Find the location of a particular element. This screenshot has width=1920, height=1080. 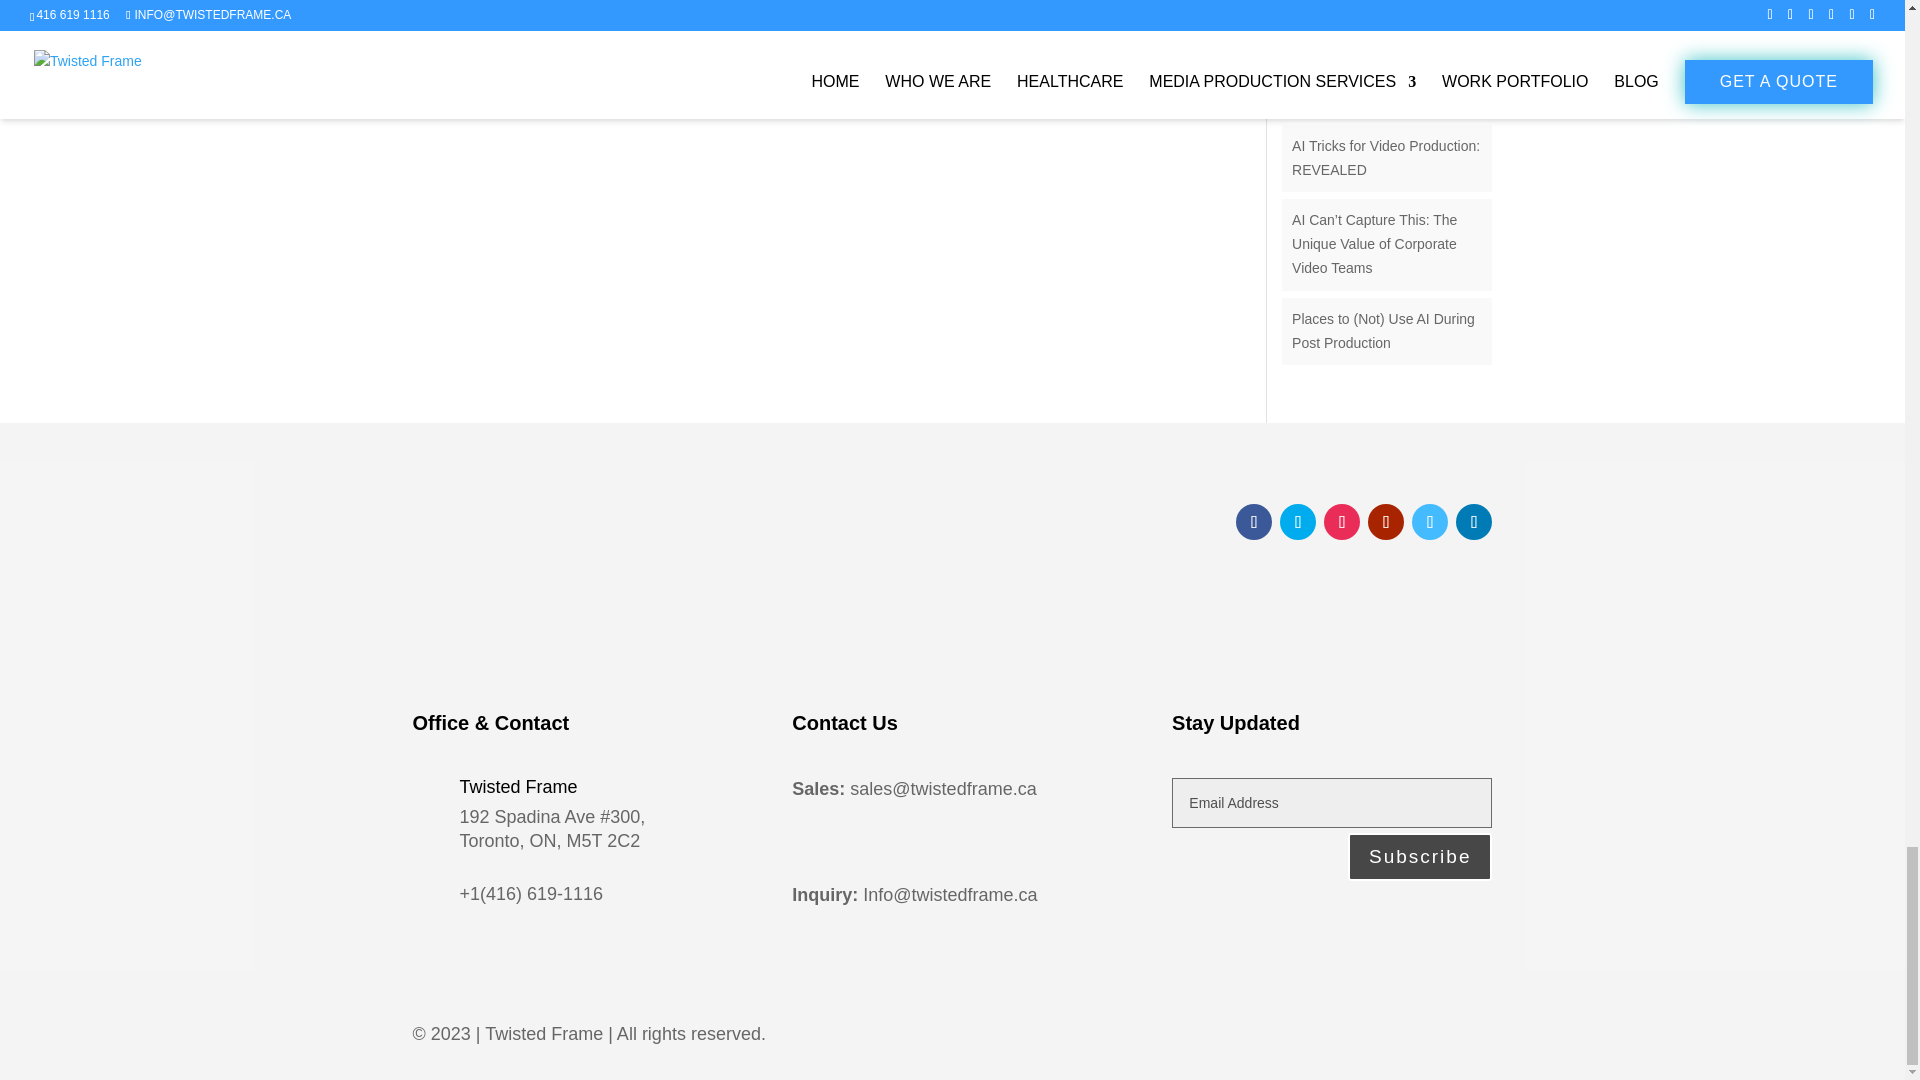

Follow on Vimeo is located at coordinates (1429, 522).